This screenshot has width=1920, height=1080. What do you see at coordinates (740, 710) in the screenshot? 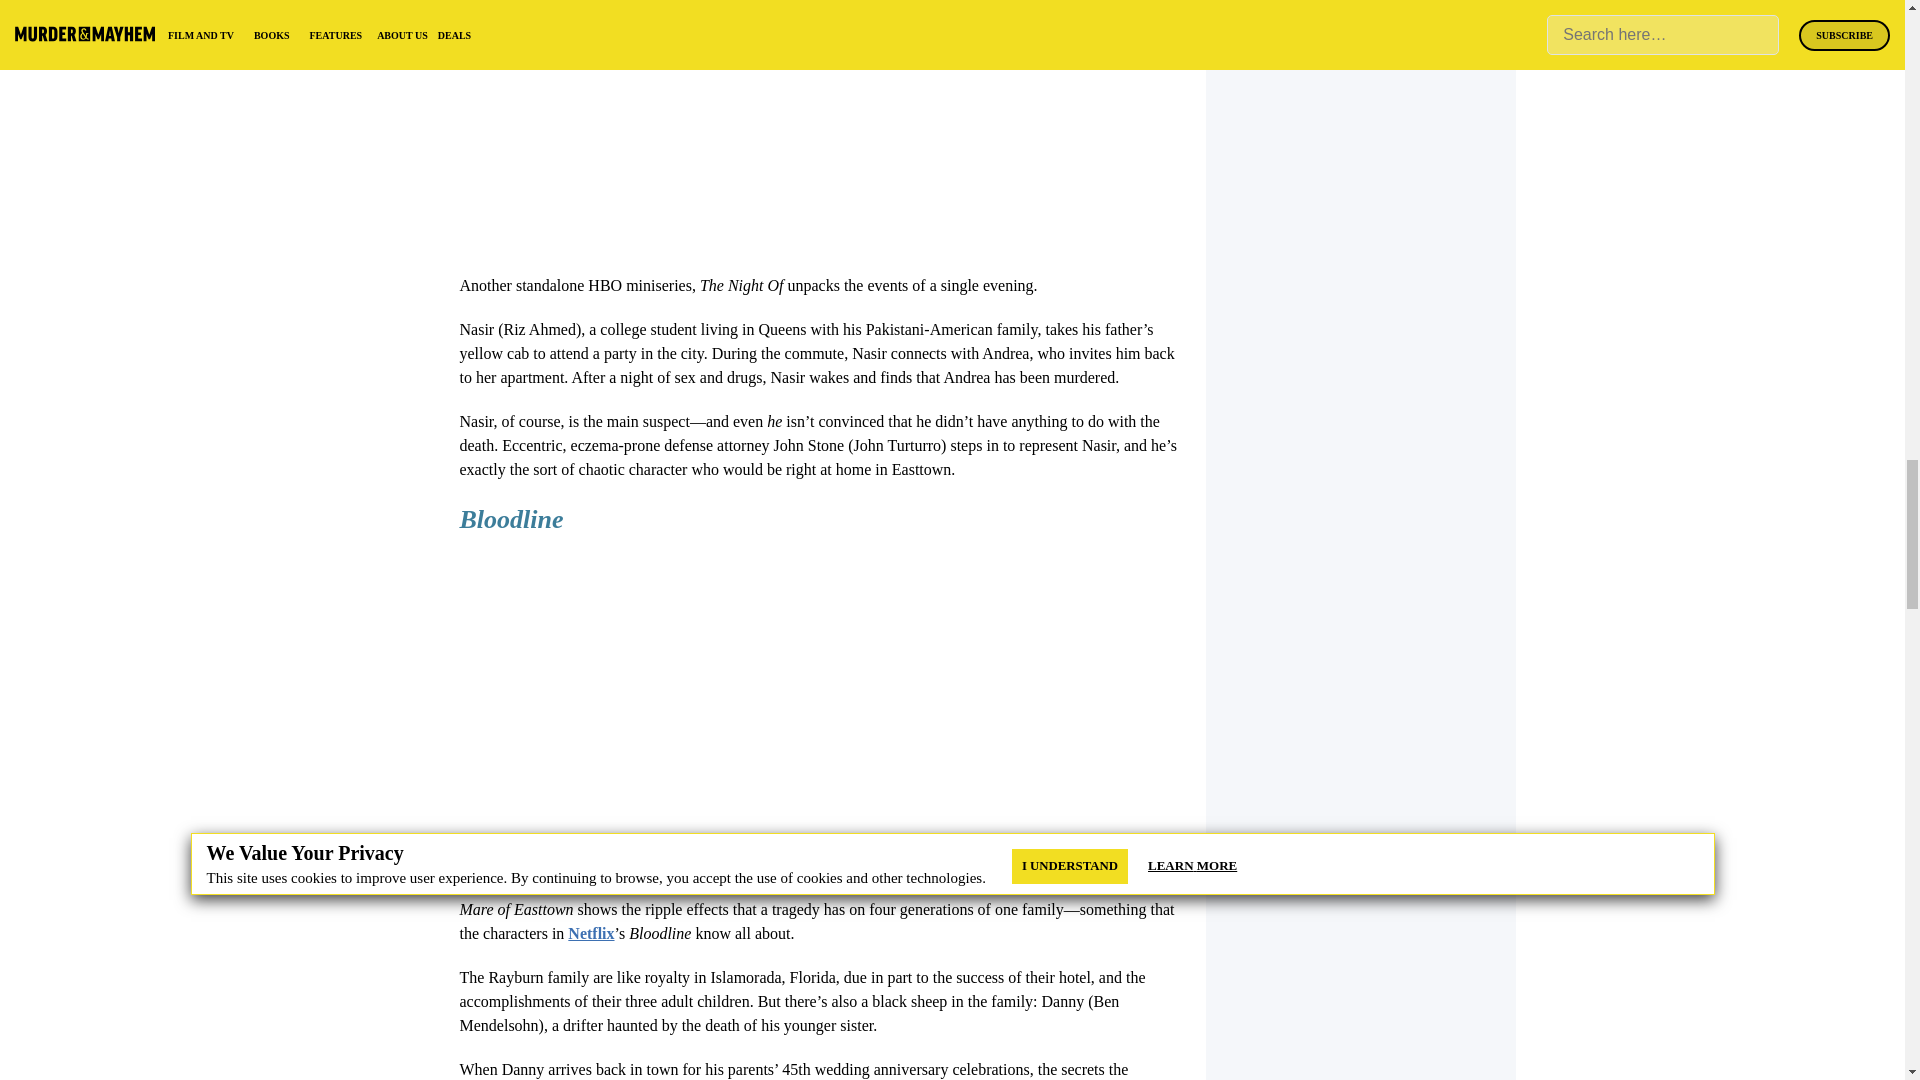
I see `YouTube video player` at bounding box center [740, 710].